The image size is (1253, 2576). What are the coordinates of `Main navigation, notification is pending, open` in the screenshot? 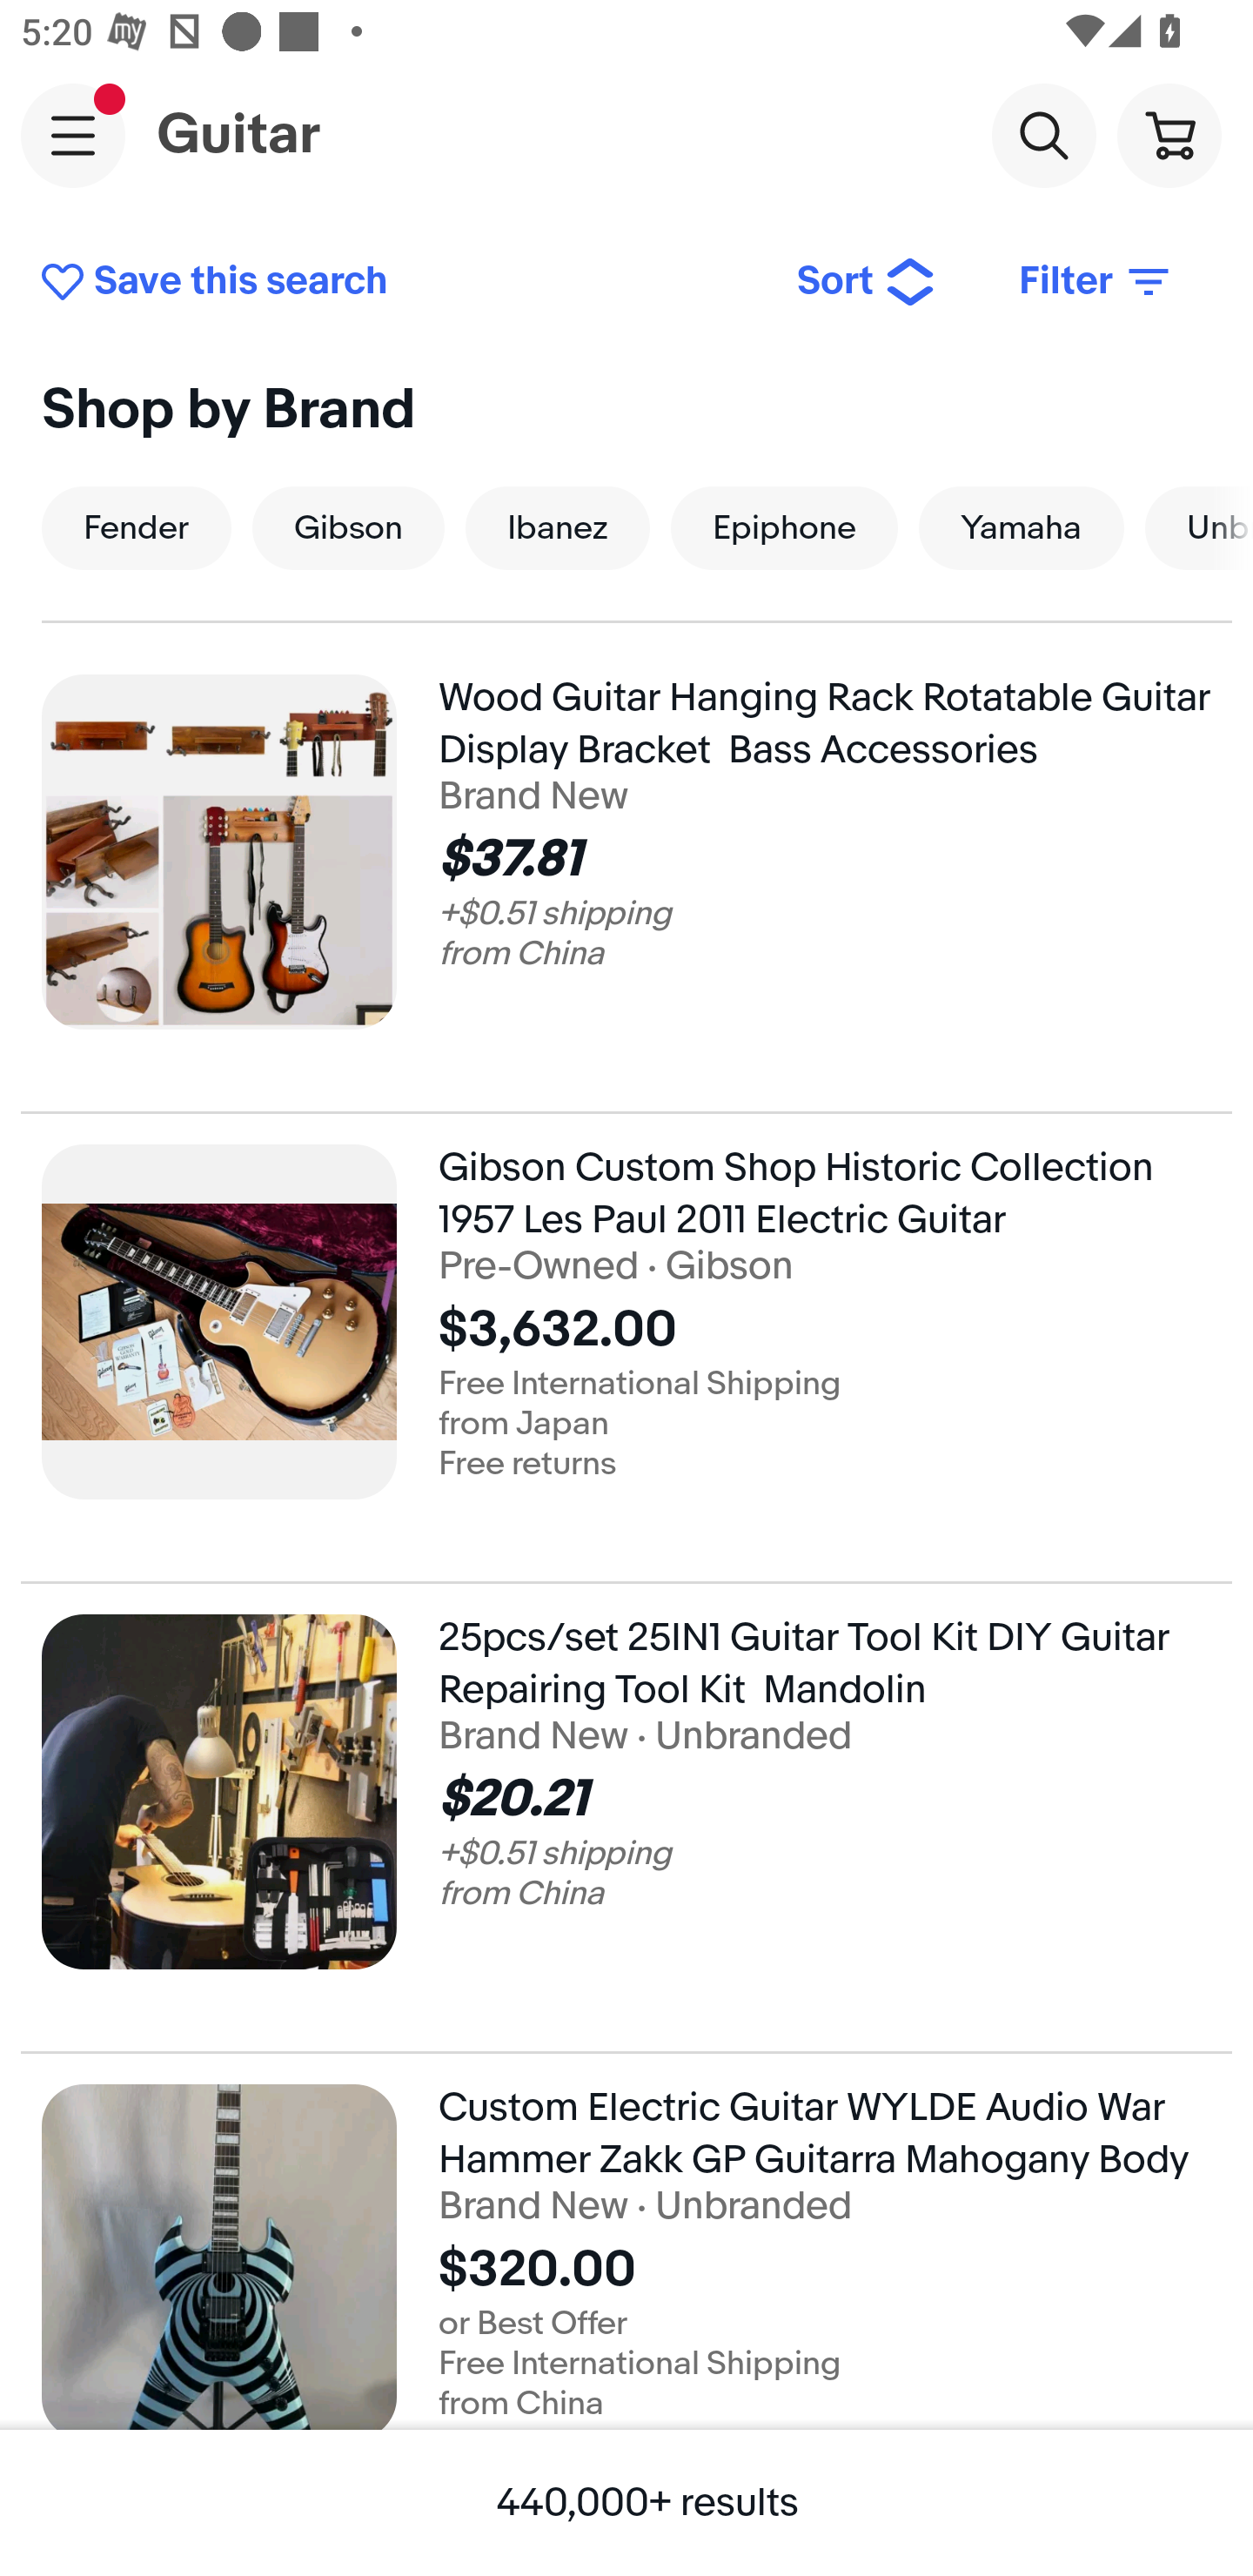 It's located at (73, 135).